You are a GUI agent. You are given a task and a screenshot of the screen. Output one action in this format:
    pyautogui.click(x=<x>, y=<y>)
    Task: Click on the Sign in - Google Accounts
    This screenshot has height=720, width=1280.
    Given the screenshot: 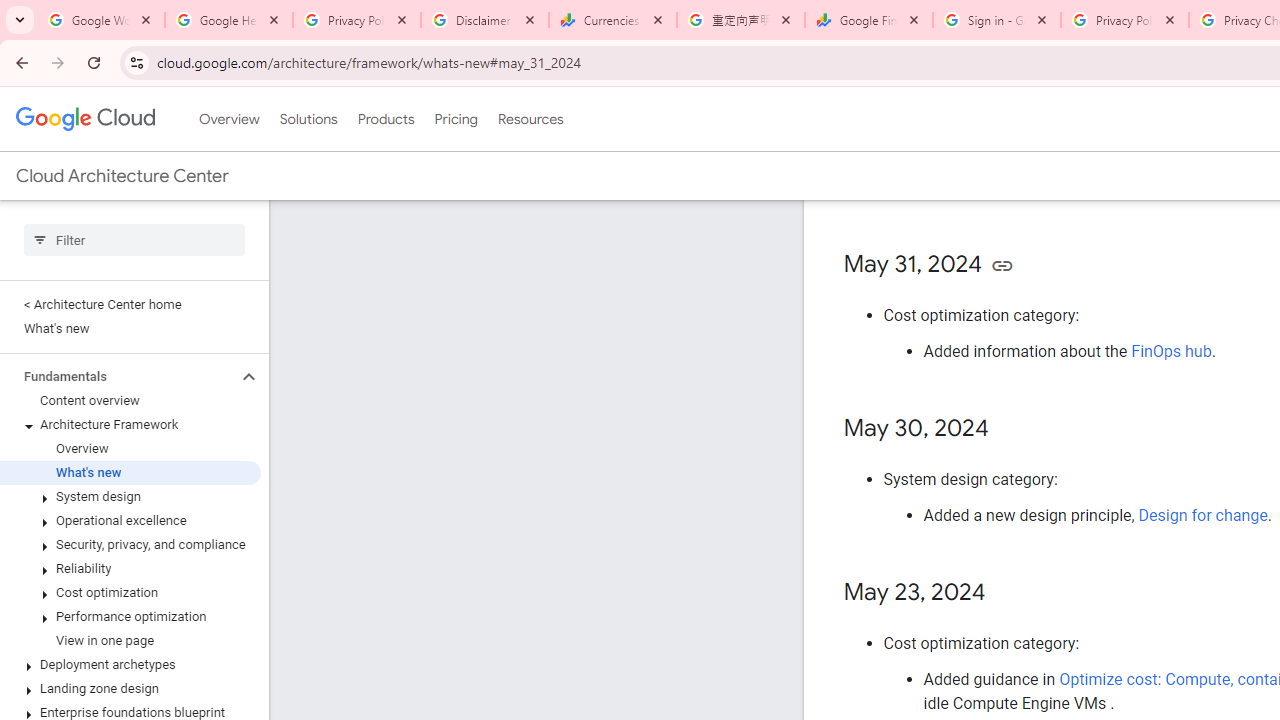 What is the action you would take?
    pyautogui.click(x=997, y=20)
    